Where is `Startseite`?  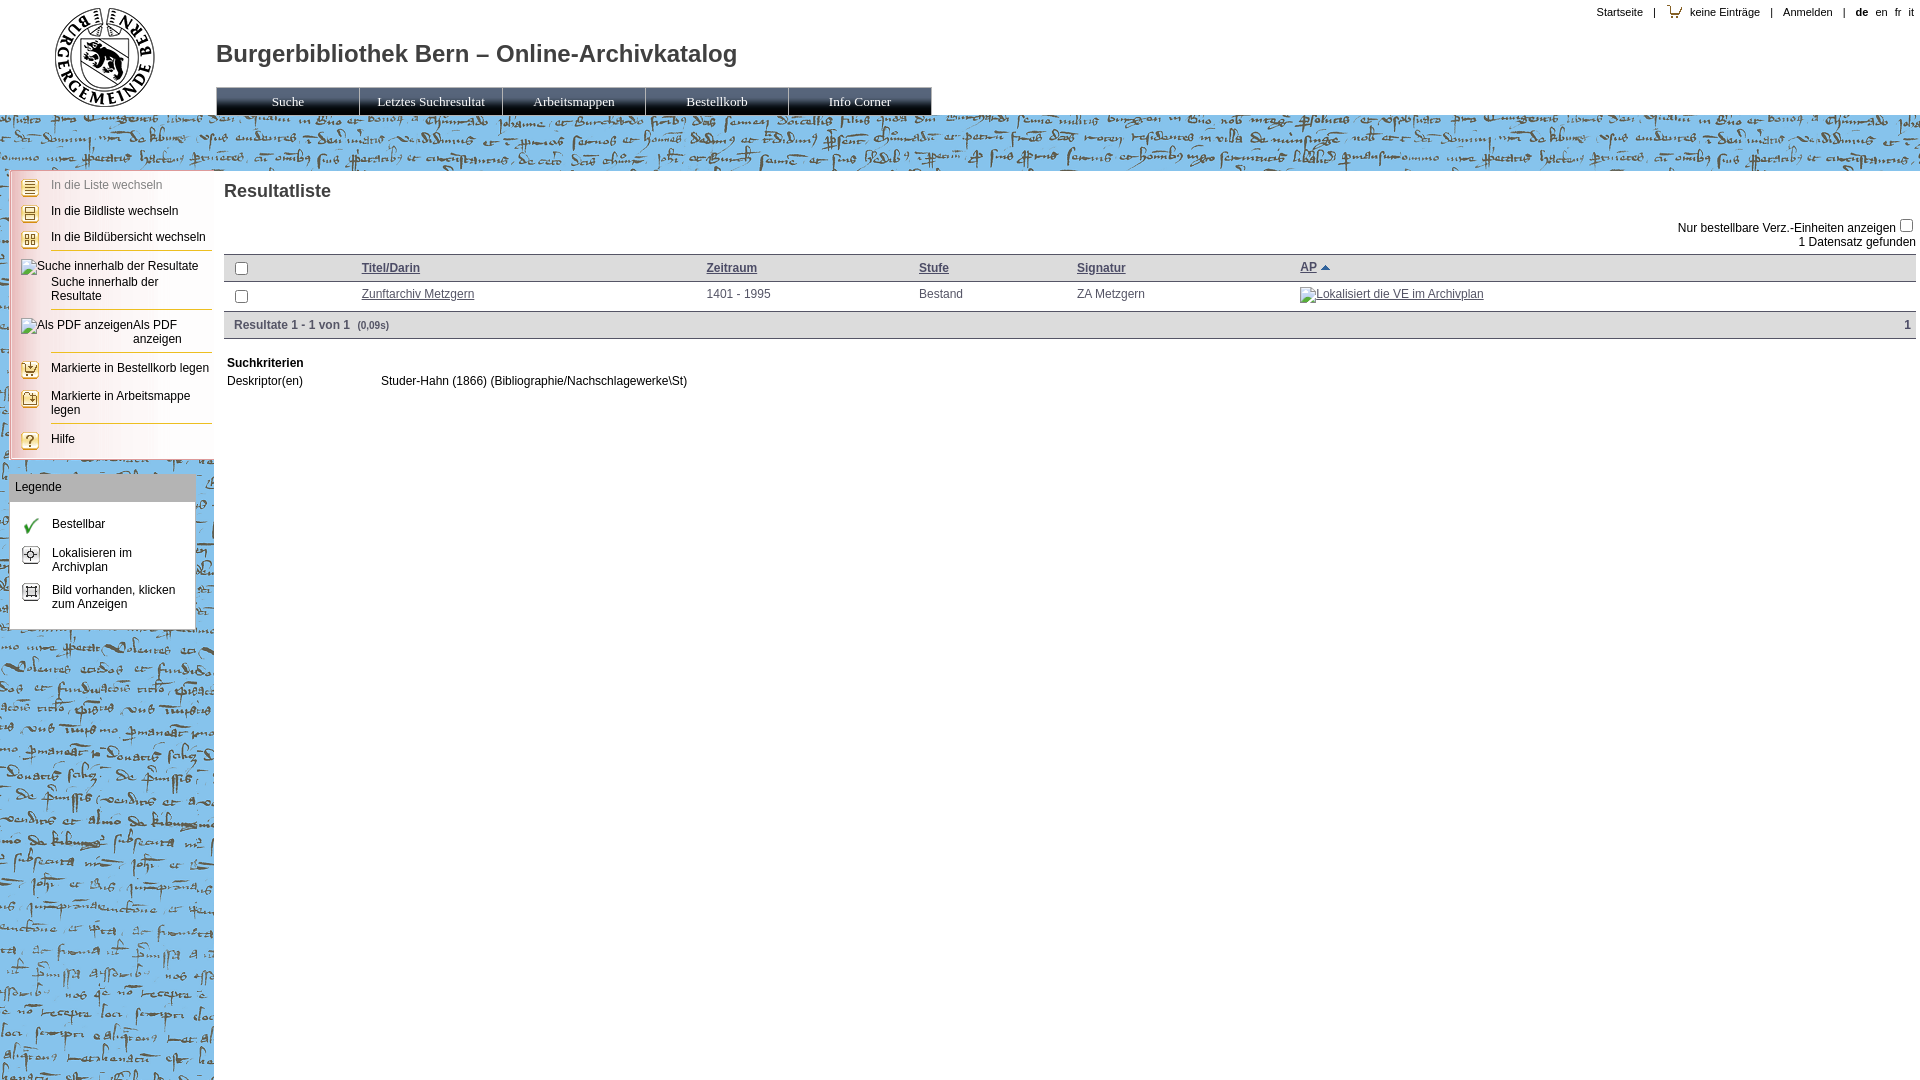 Startseite is located at coordinates (105, 54).